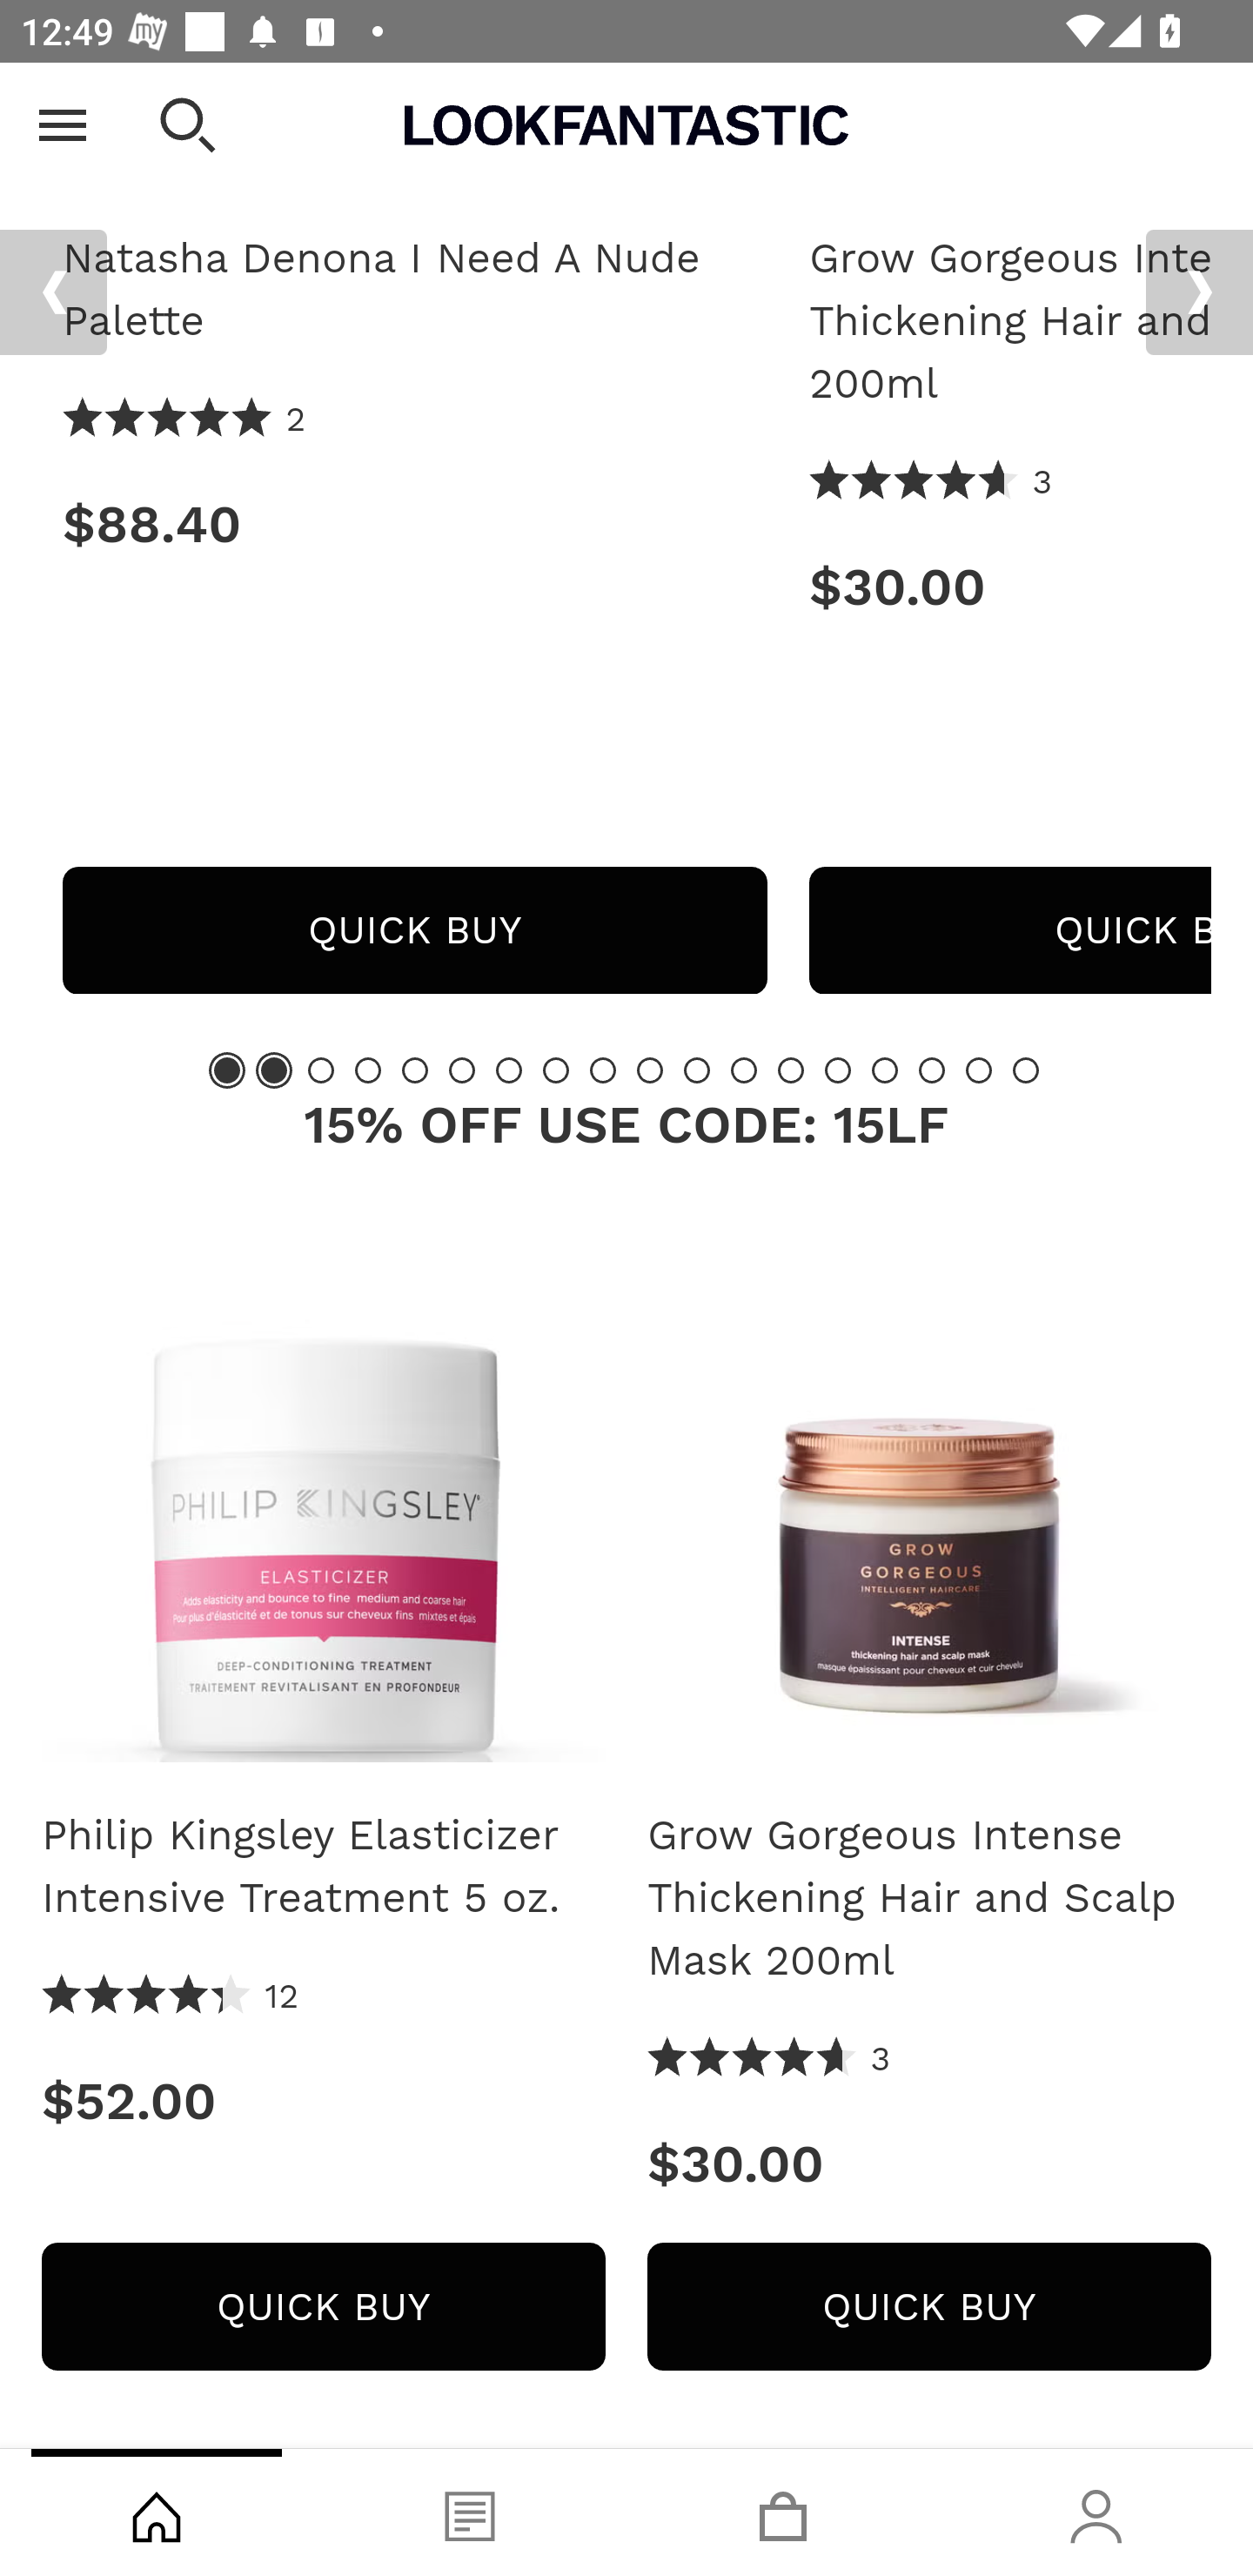  What do you see at coordinates (321, 1071) in the screenshot?
I see `Slide 3` at bounding box center [321, 1071].